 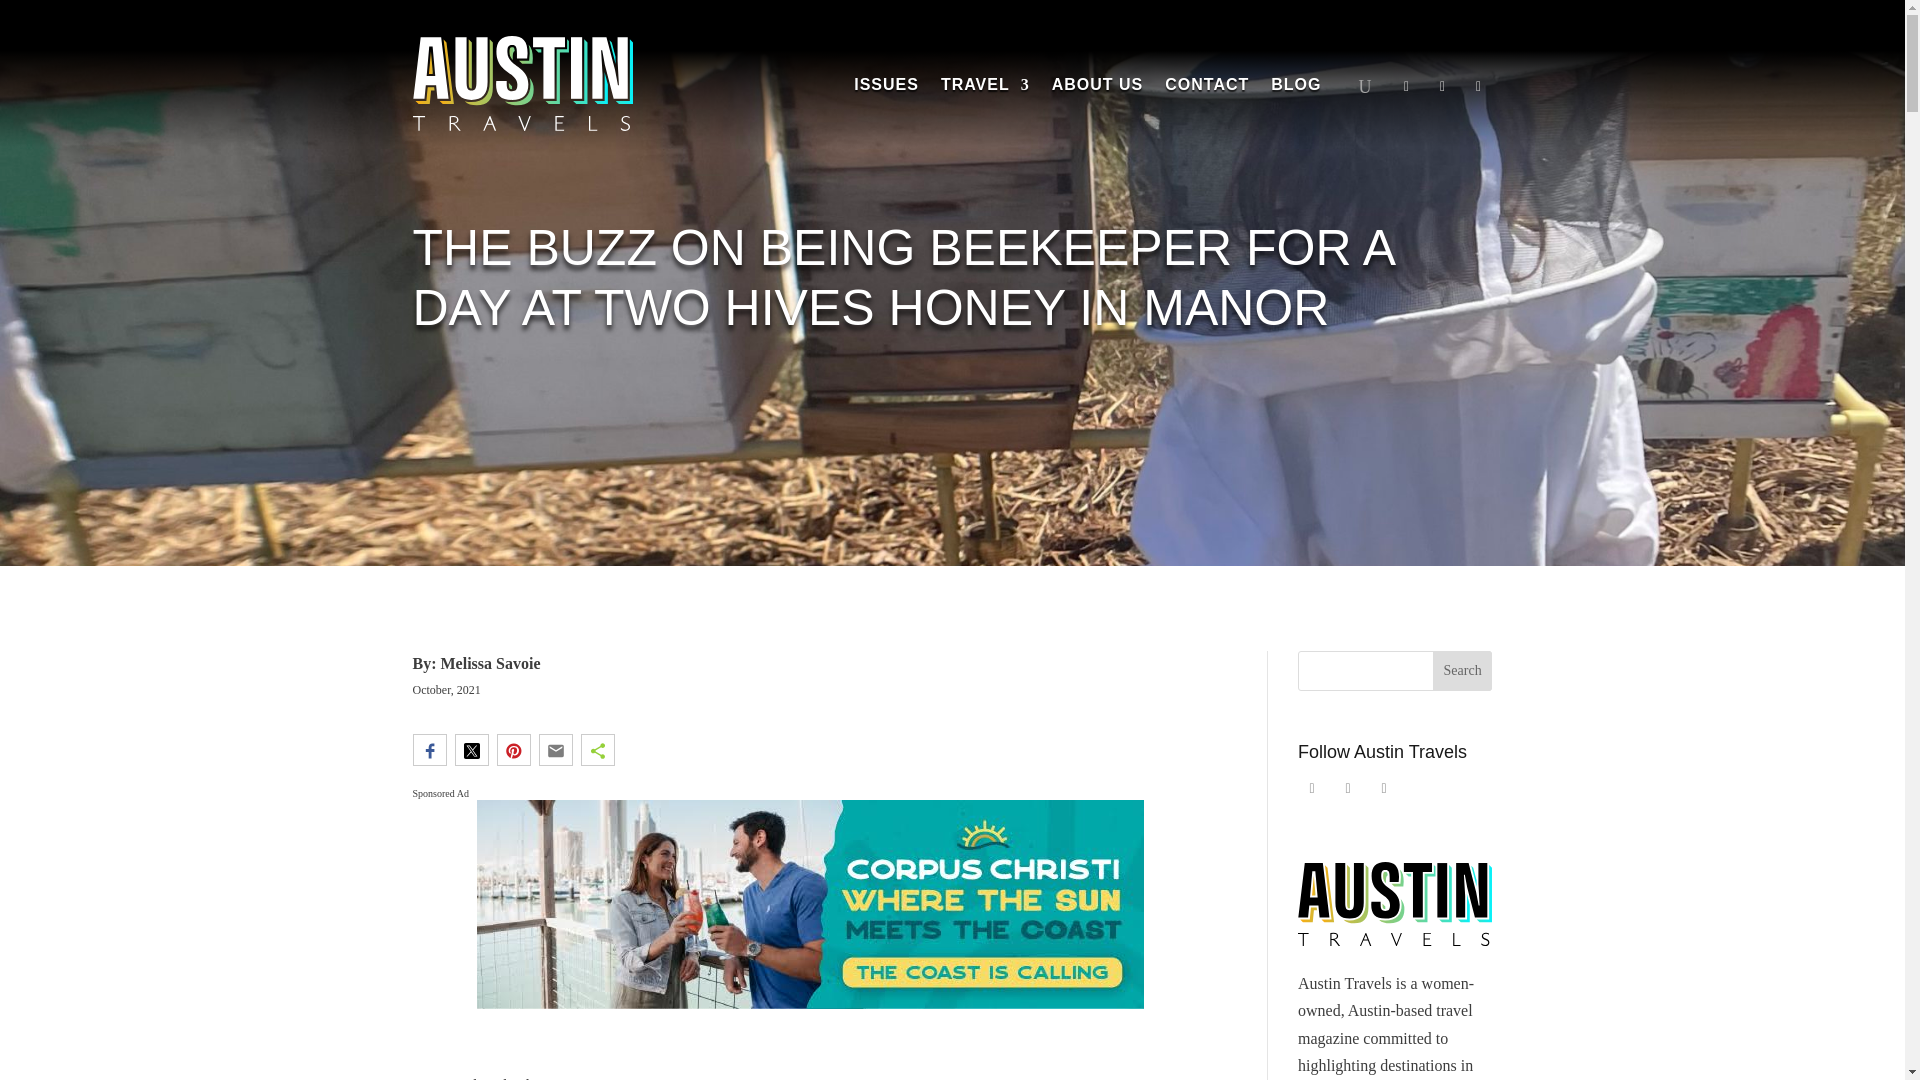 What do you see at coordinates (1462, 671) in the screenshot?
I see `Search` at bounding box center [1462, 671].